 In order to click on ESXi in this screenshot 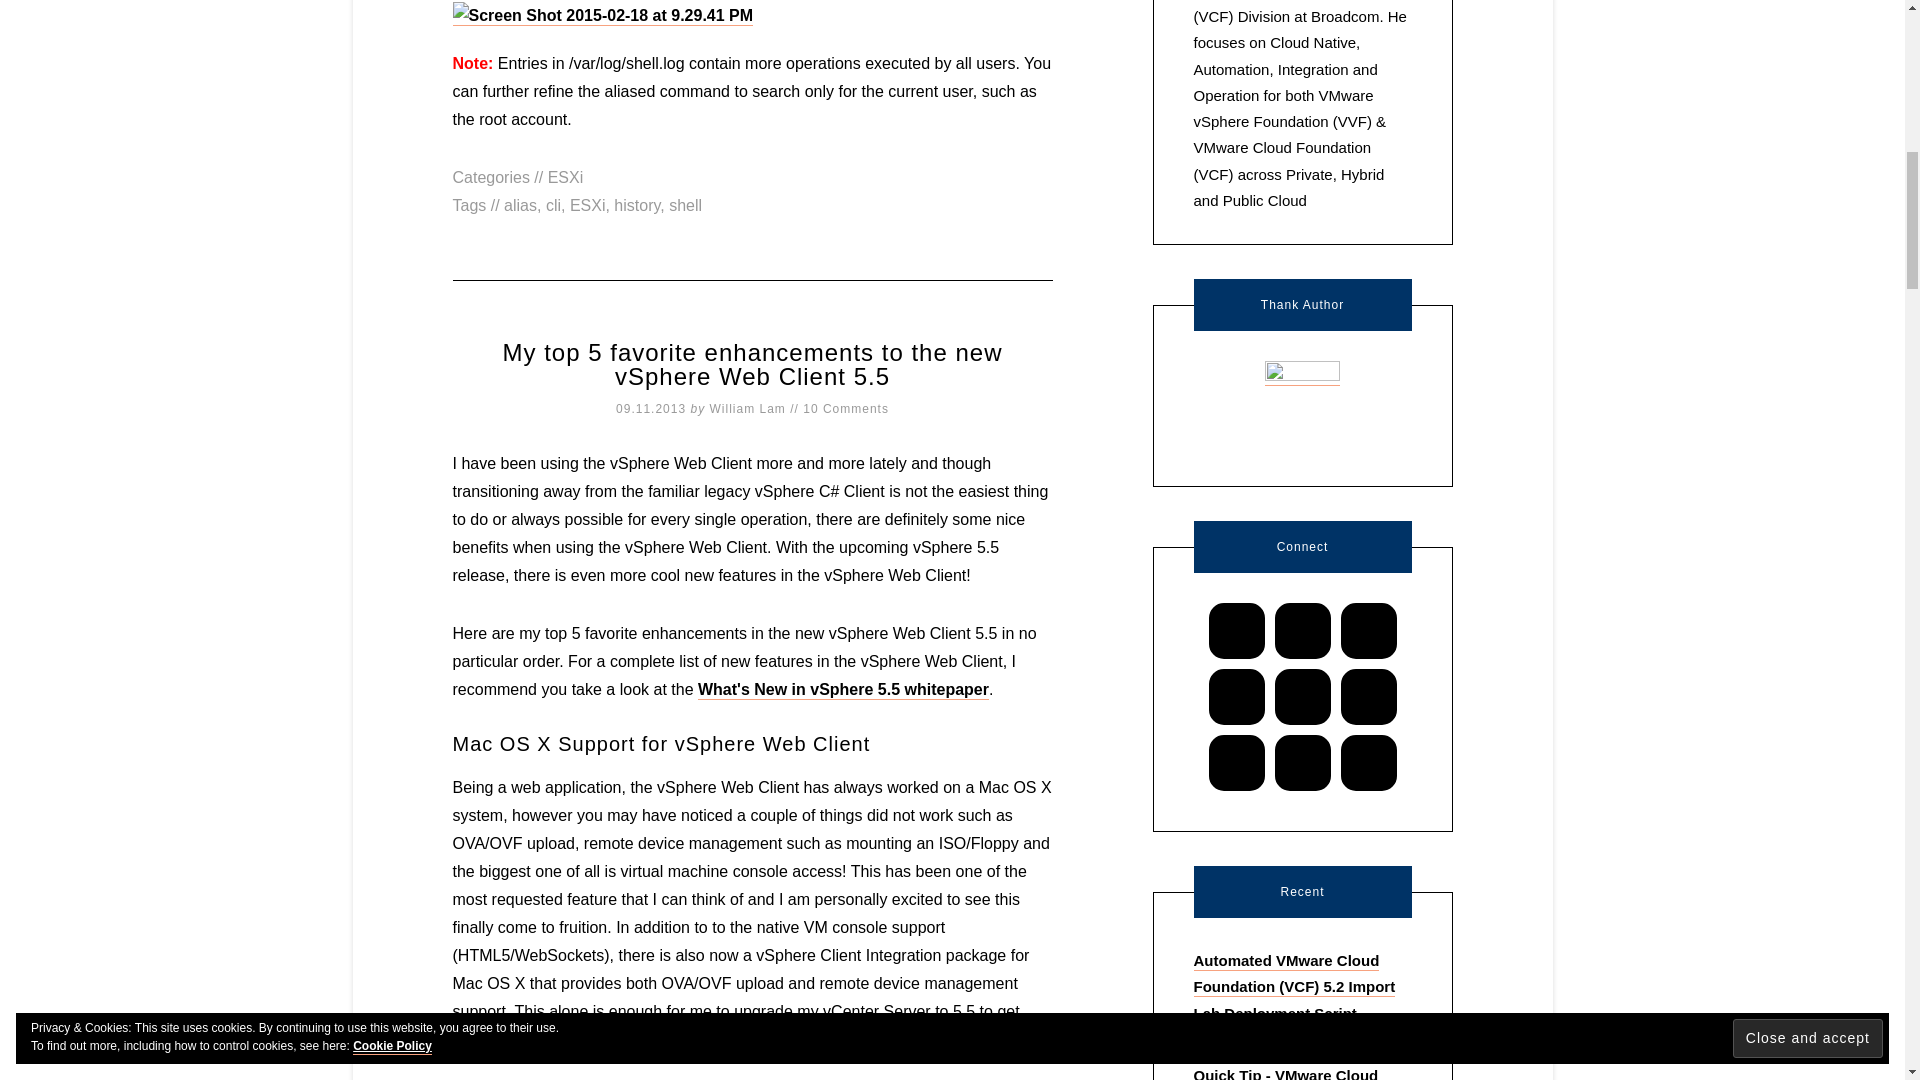, I will do `click(565, 176)`.